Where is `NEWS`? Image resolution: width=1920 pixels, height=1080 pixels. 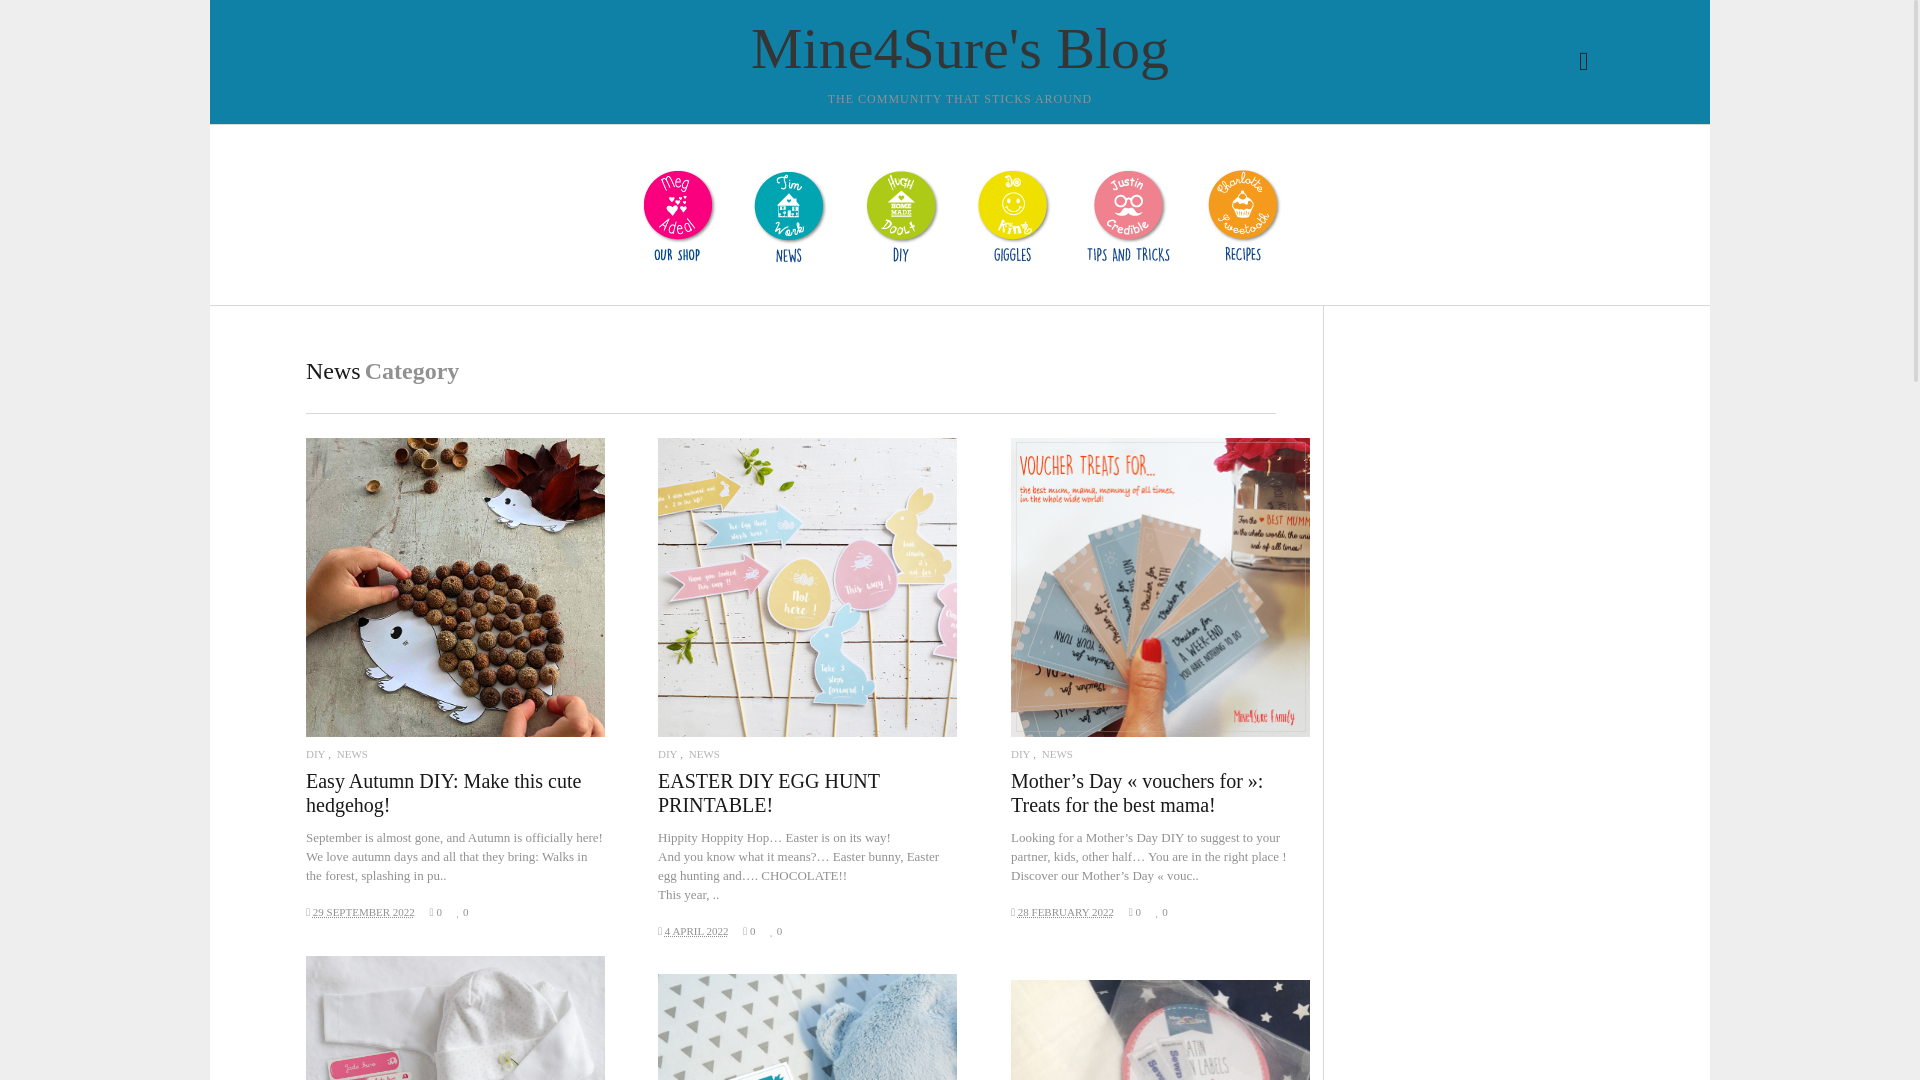 NEWS is located at coordinates (352, 754).